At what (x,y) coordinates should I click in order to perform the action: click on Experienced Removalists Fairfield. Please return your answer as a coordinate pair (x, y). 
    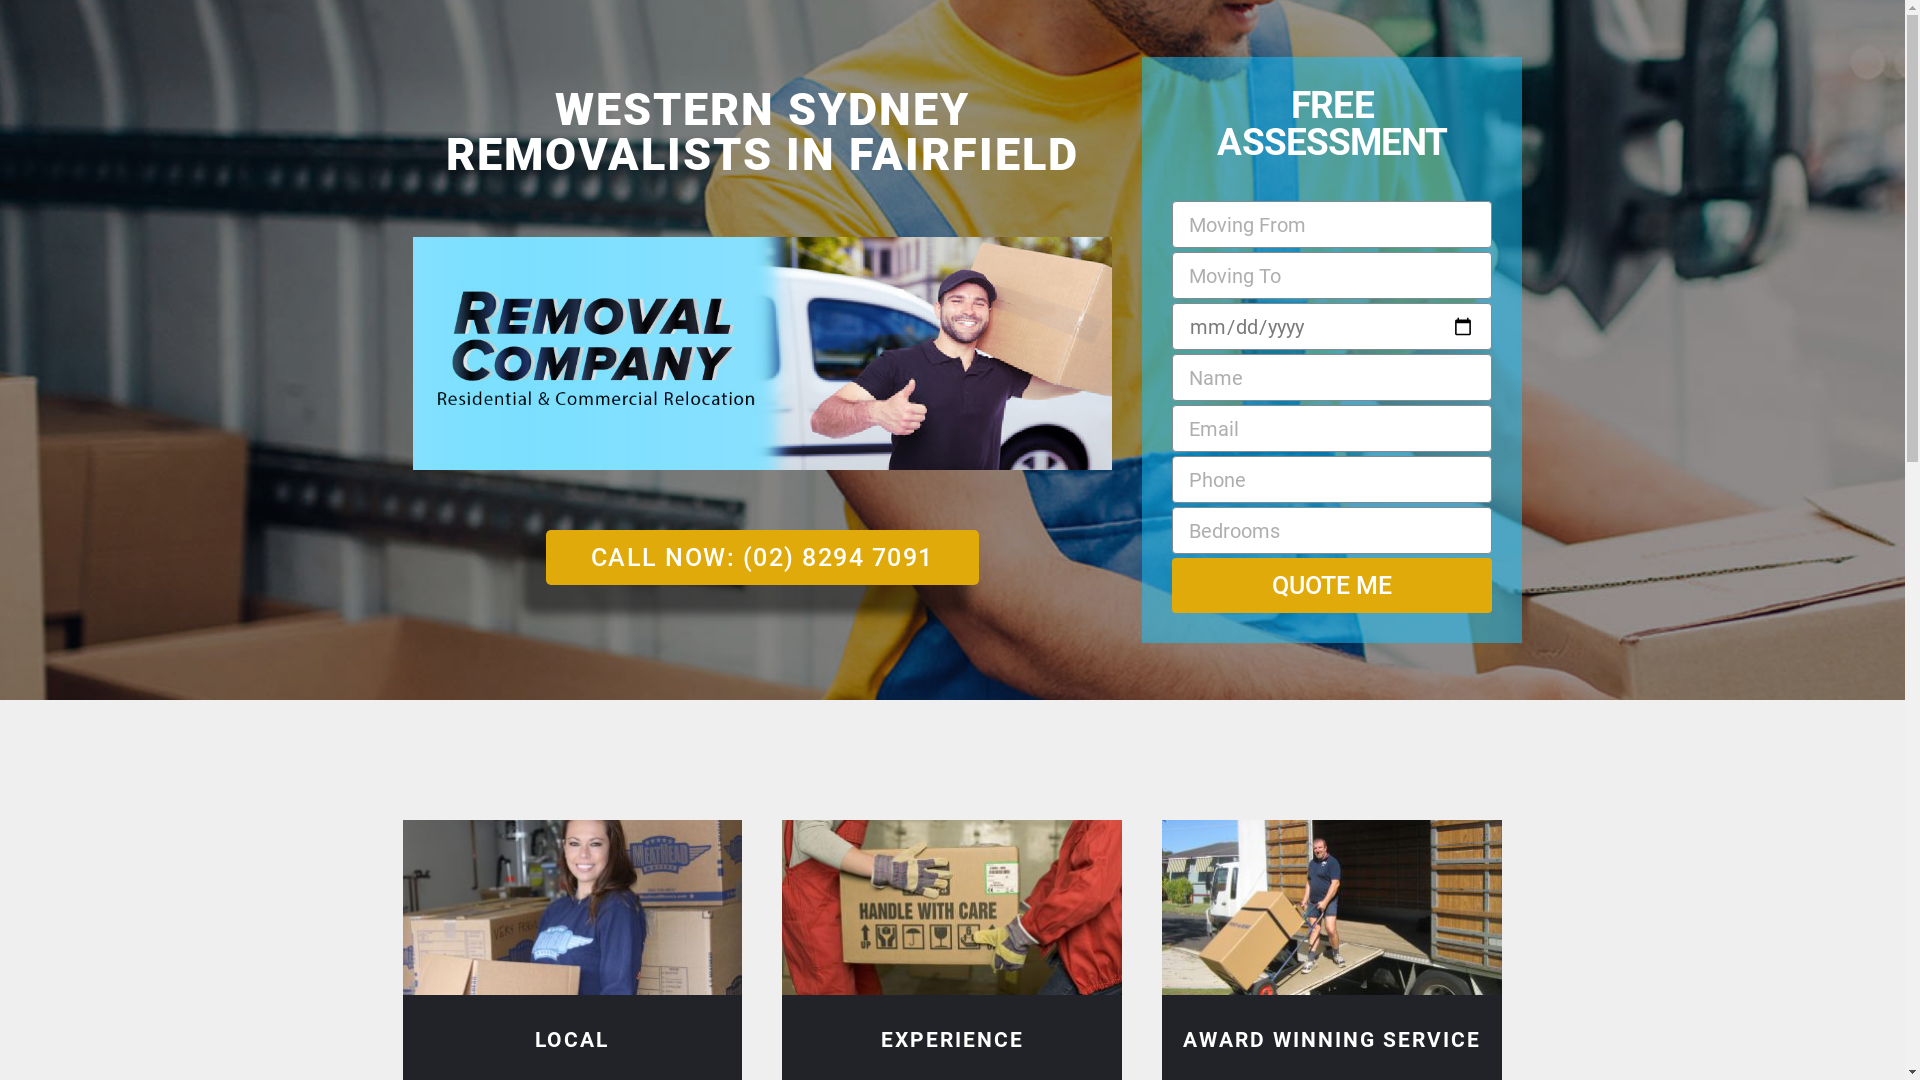
    Looking at the image, I should click on (952, 908).